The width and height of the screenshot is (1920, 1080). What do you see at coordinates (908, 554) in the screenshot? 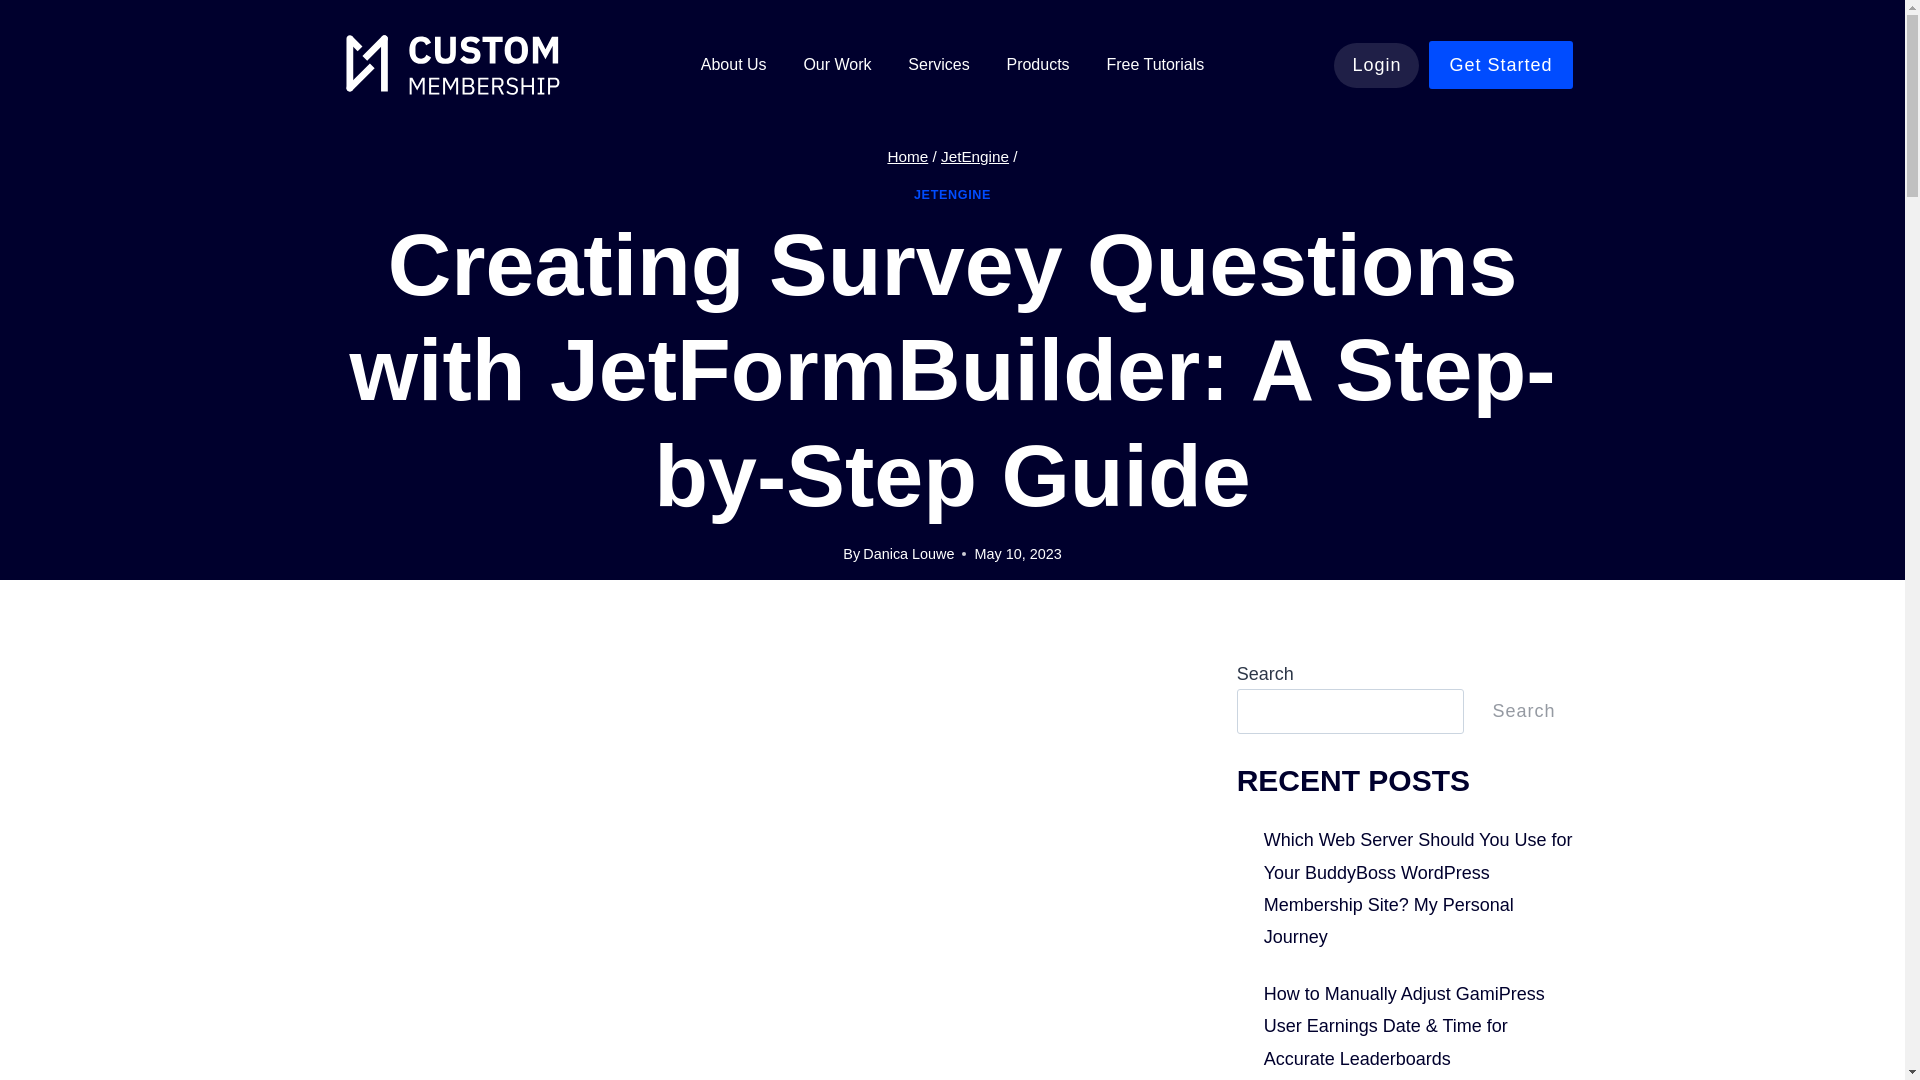
I see `Danica Louwe` at bounding box center [908, 554].